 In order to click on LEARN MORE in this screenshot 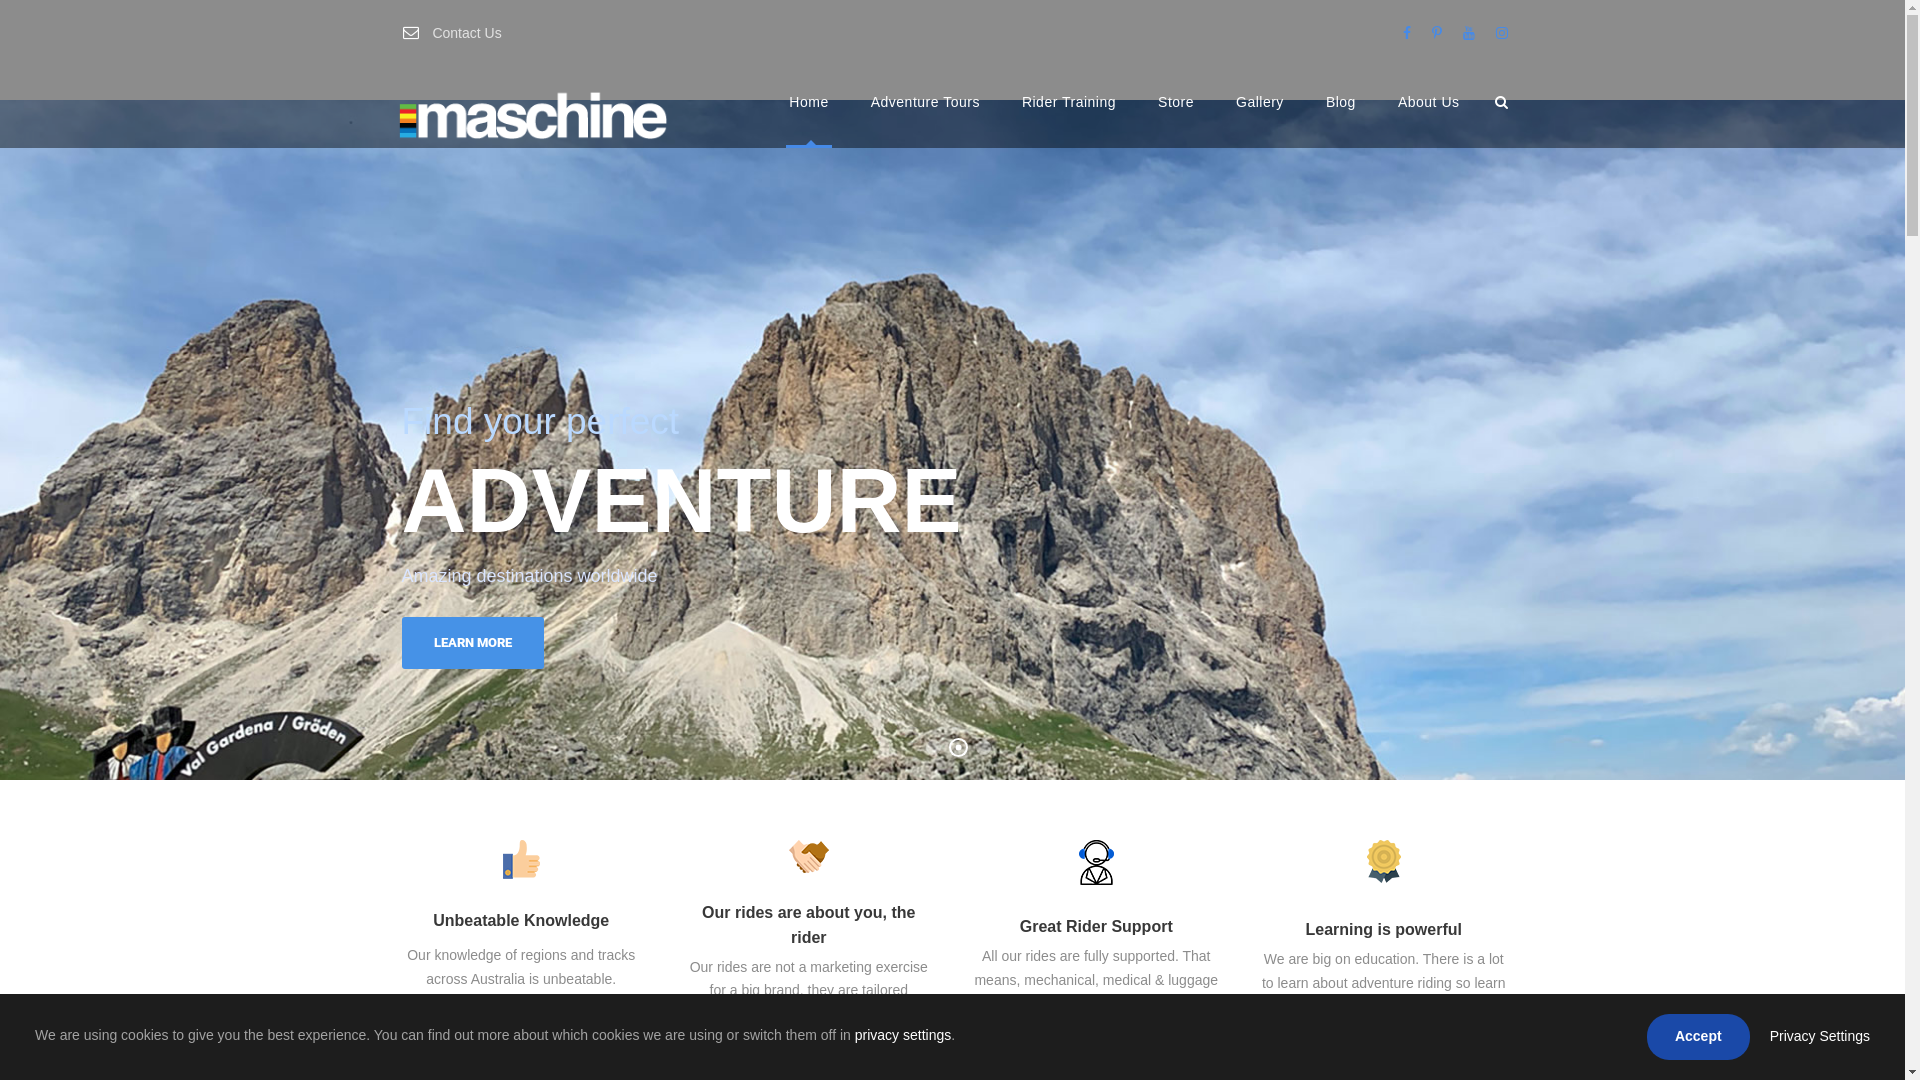, I will do `click(473, 643)`.